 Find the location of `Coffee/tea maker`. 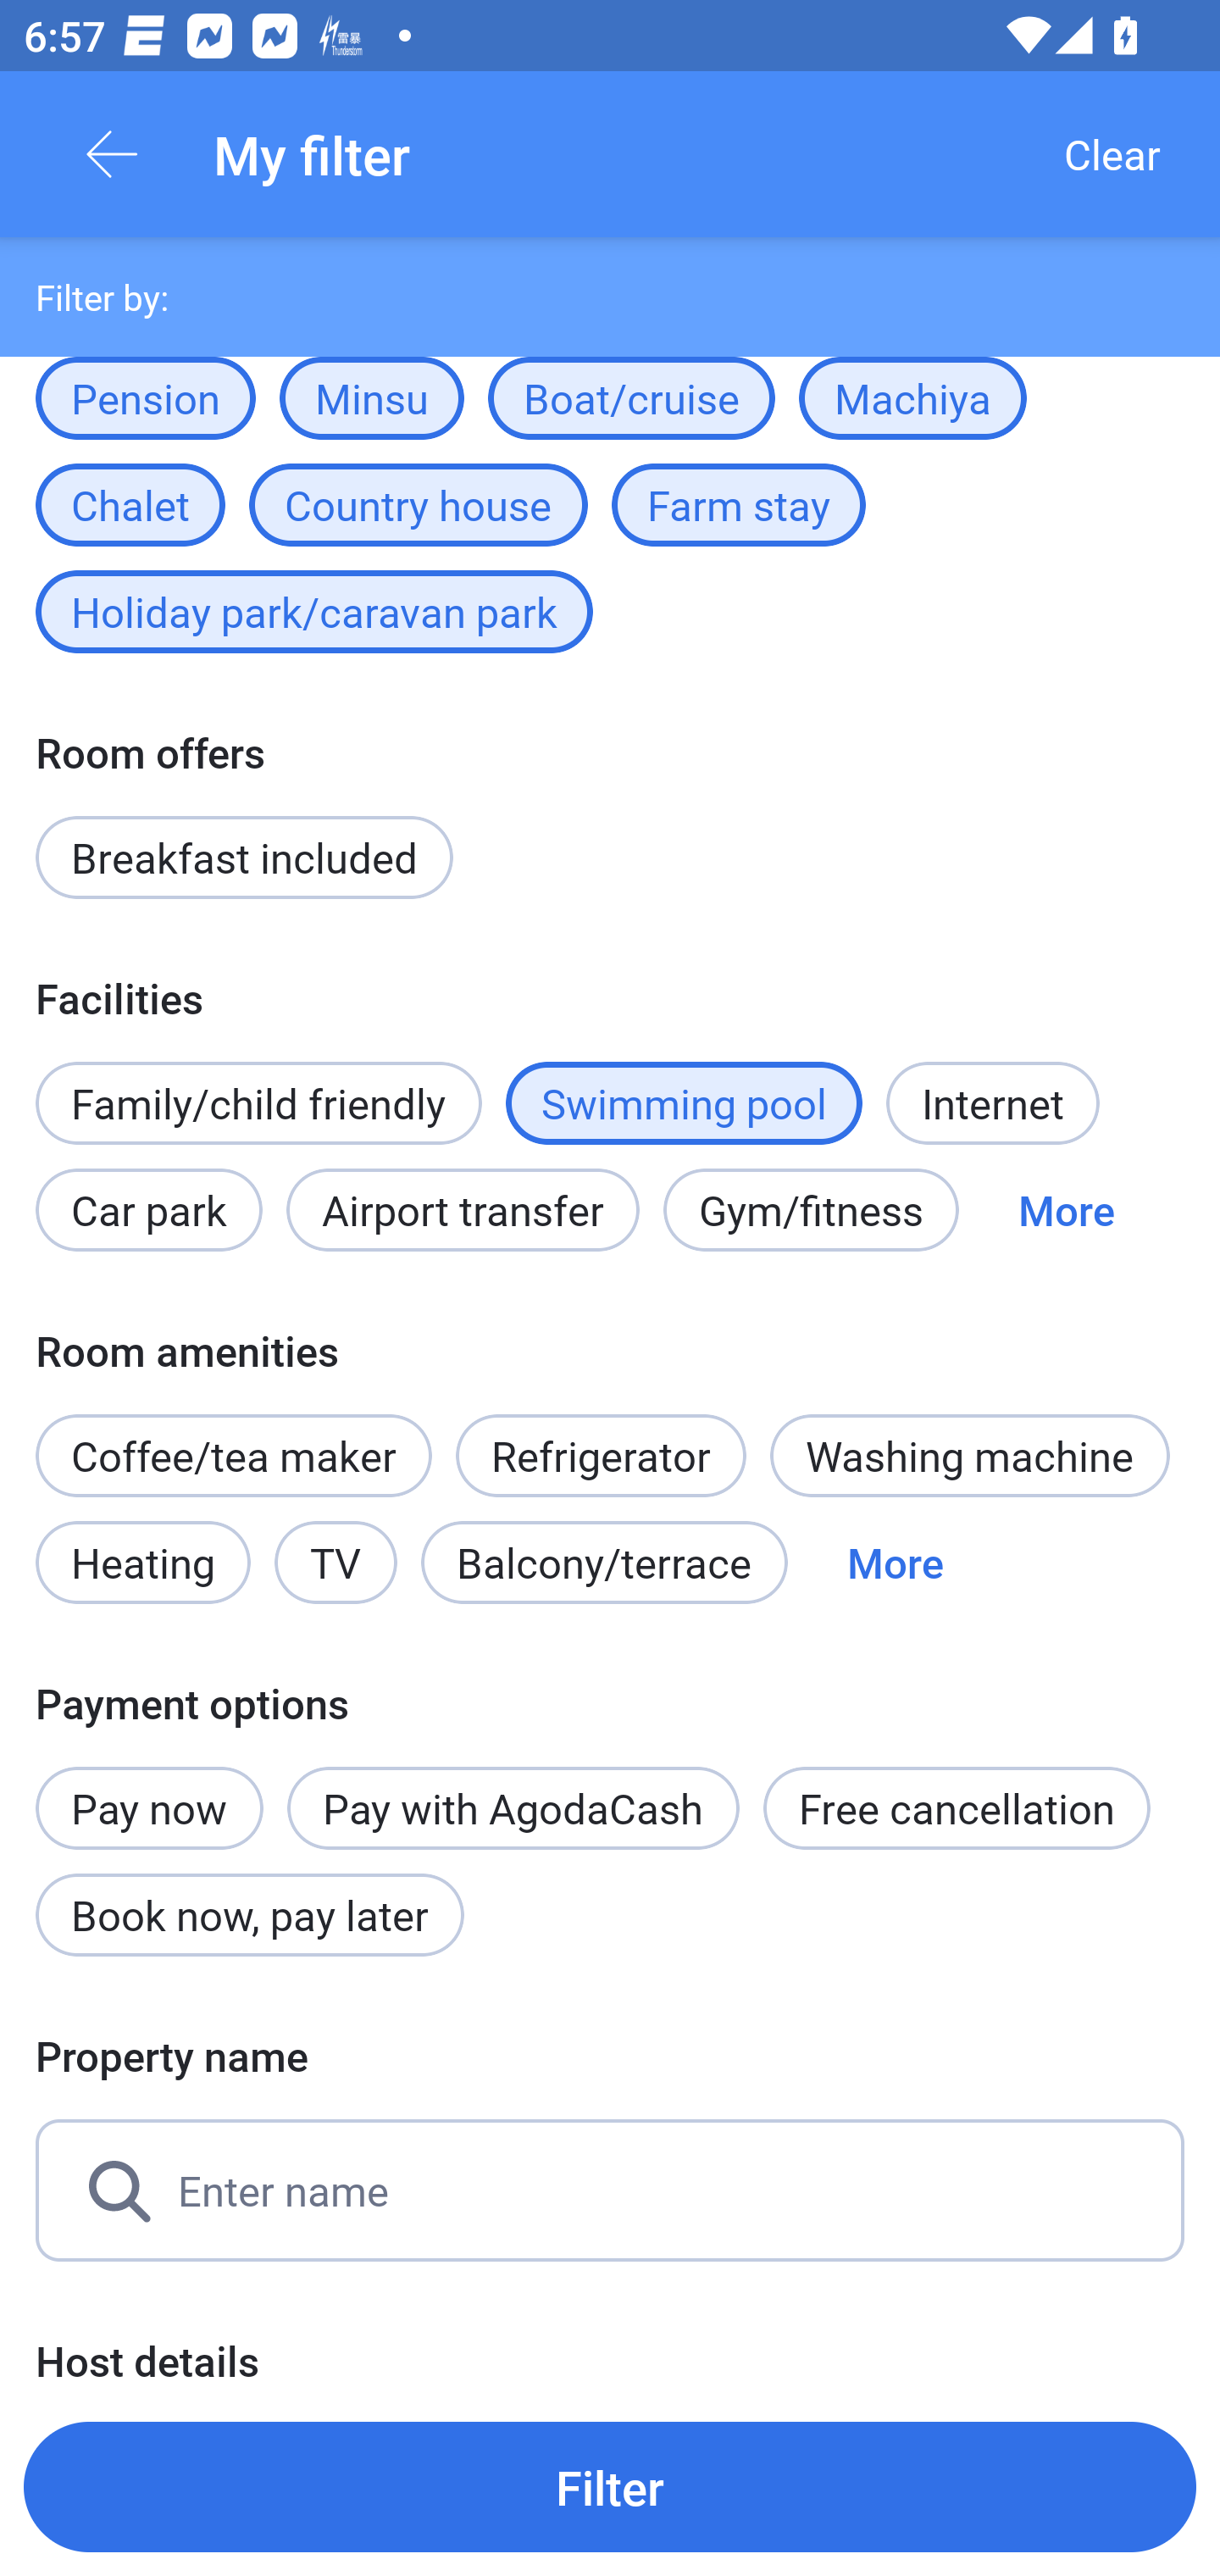

Coffee/tea maker is located at coordinates (233, 1456).